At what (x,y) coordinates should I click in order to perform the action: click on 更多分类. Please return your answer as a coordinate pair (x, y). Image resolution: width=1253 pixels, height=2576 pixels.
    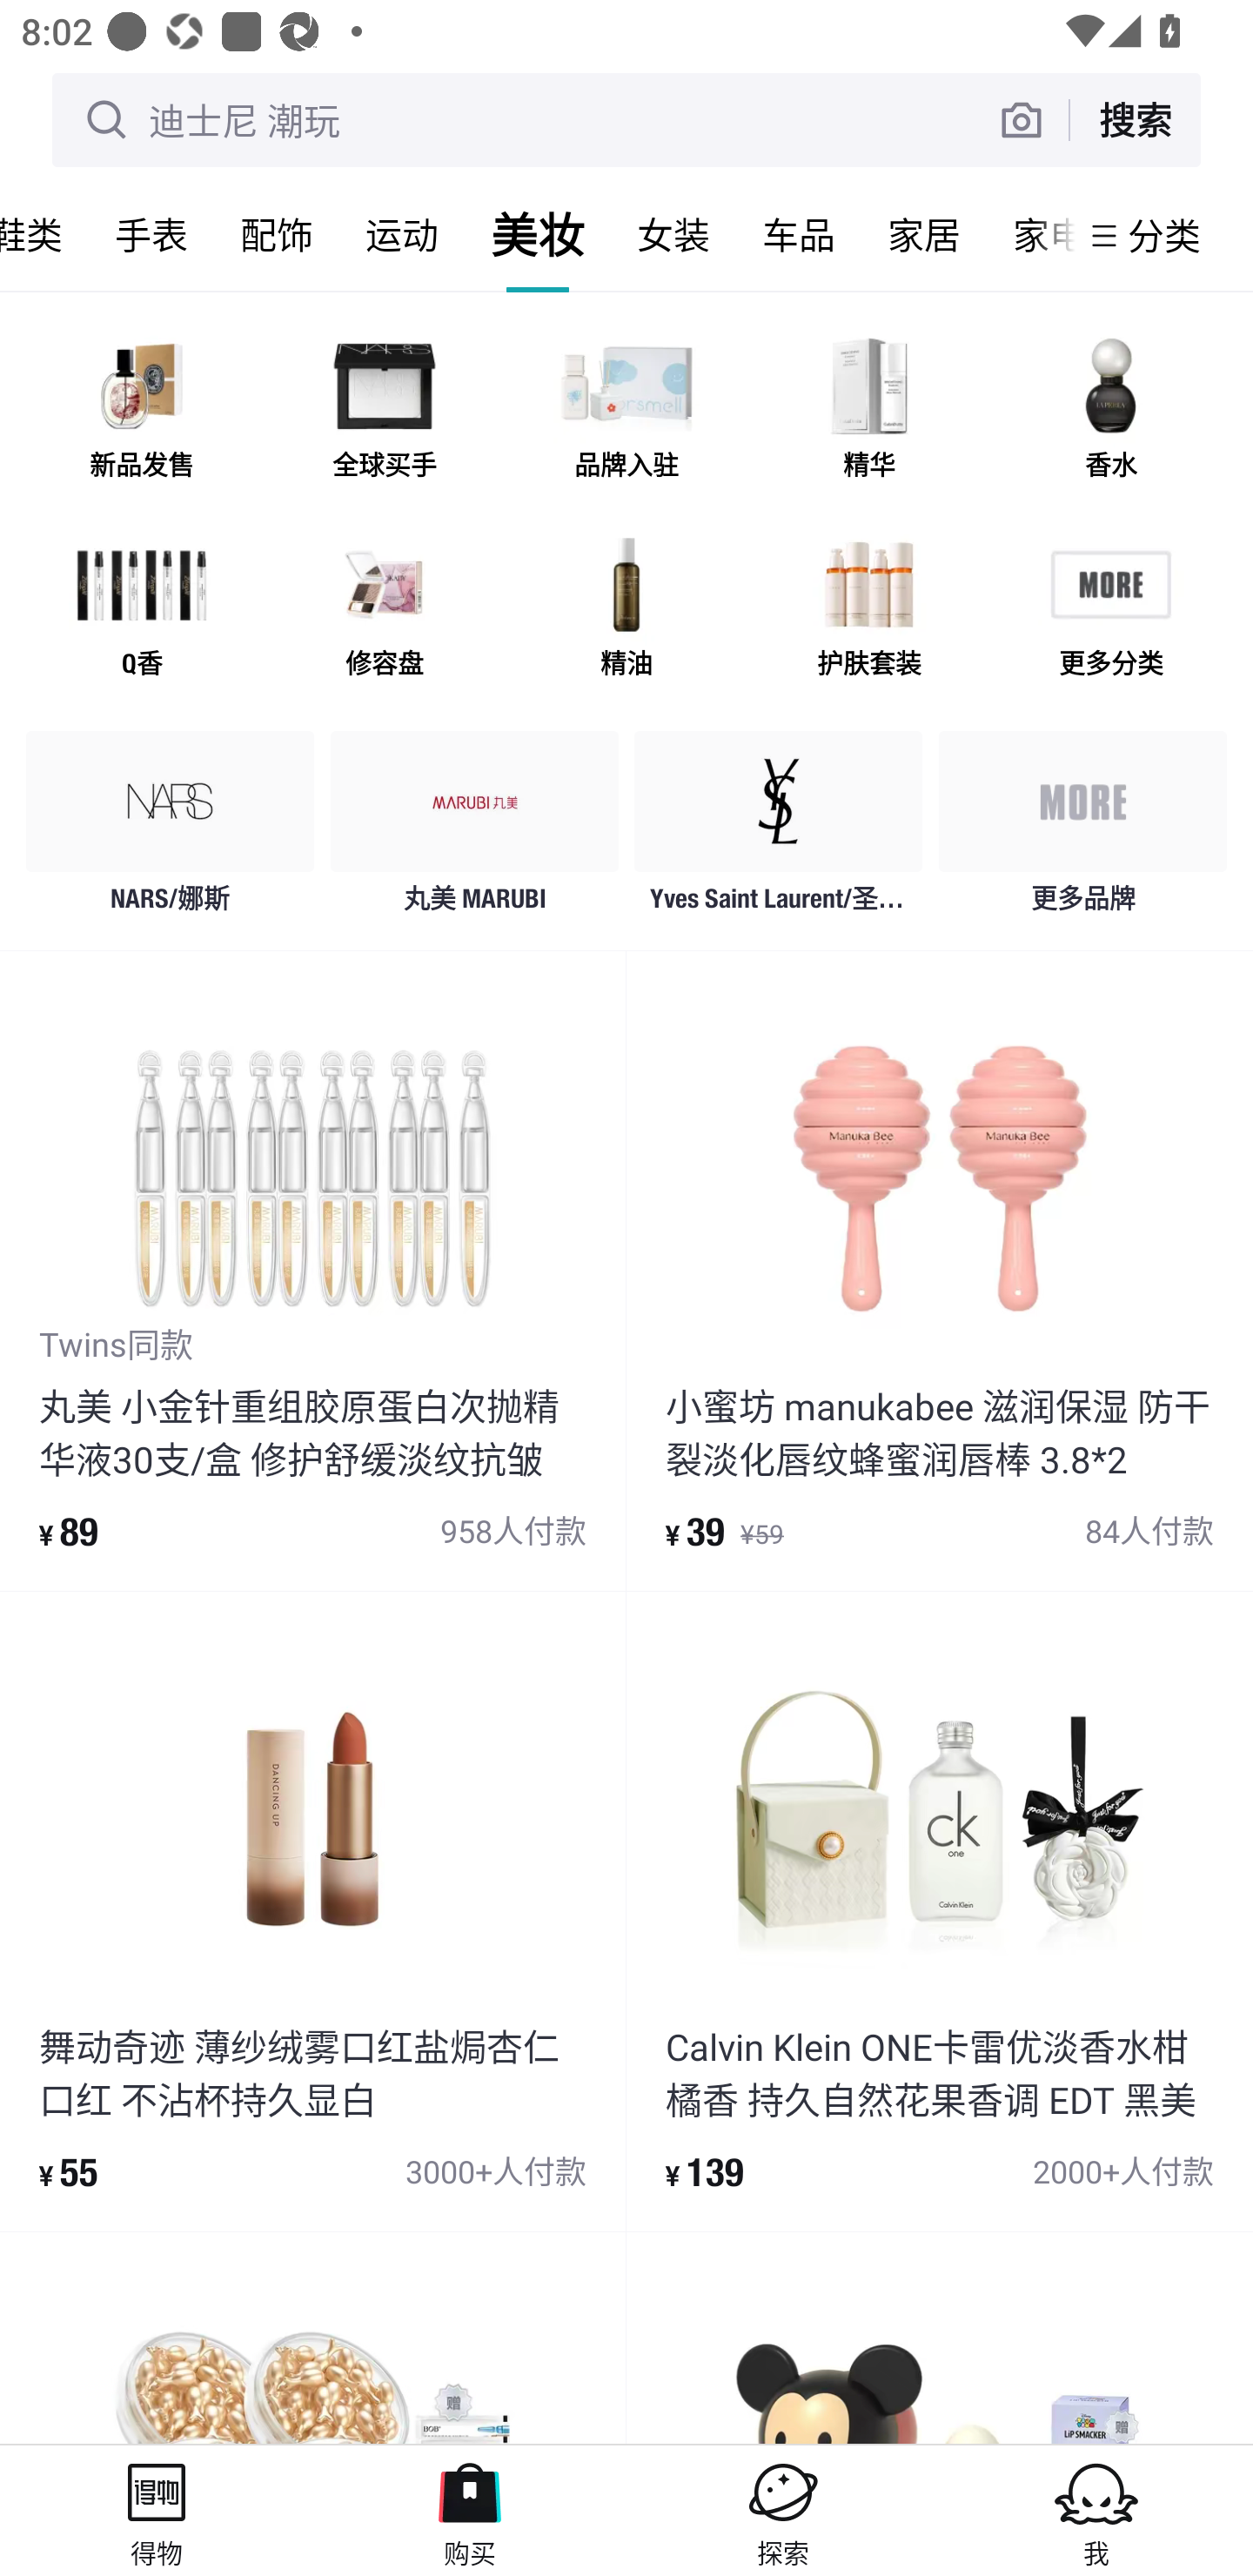
    Looking at the image, I should click on (1110, 611).